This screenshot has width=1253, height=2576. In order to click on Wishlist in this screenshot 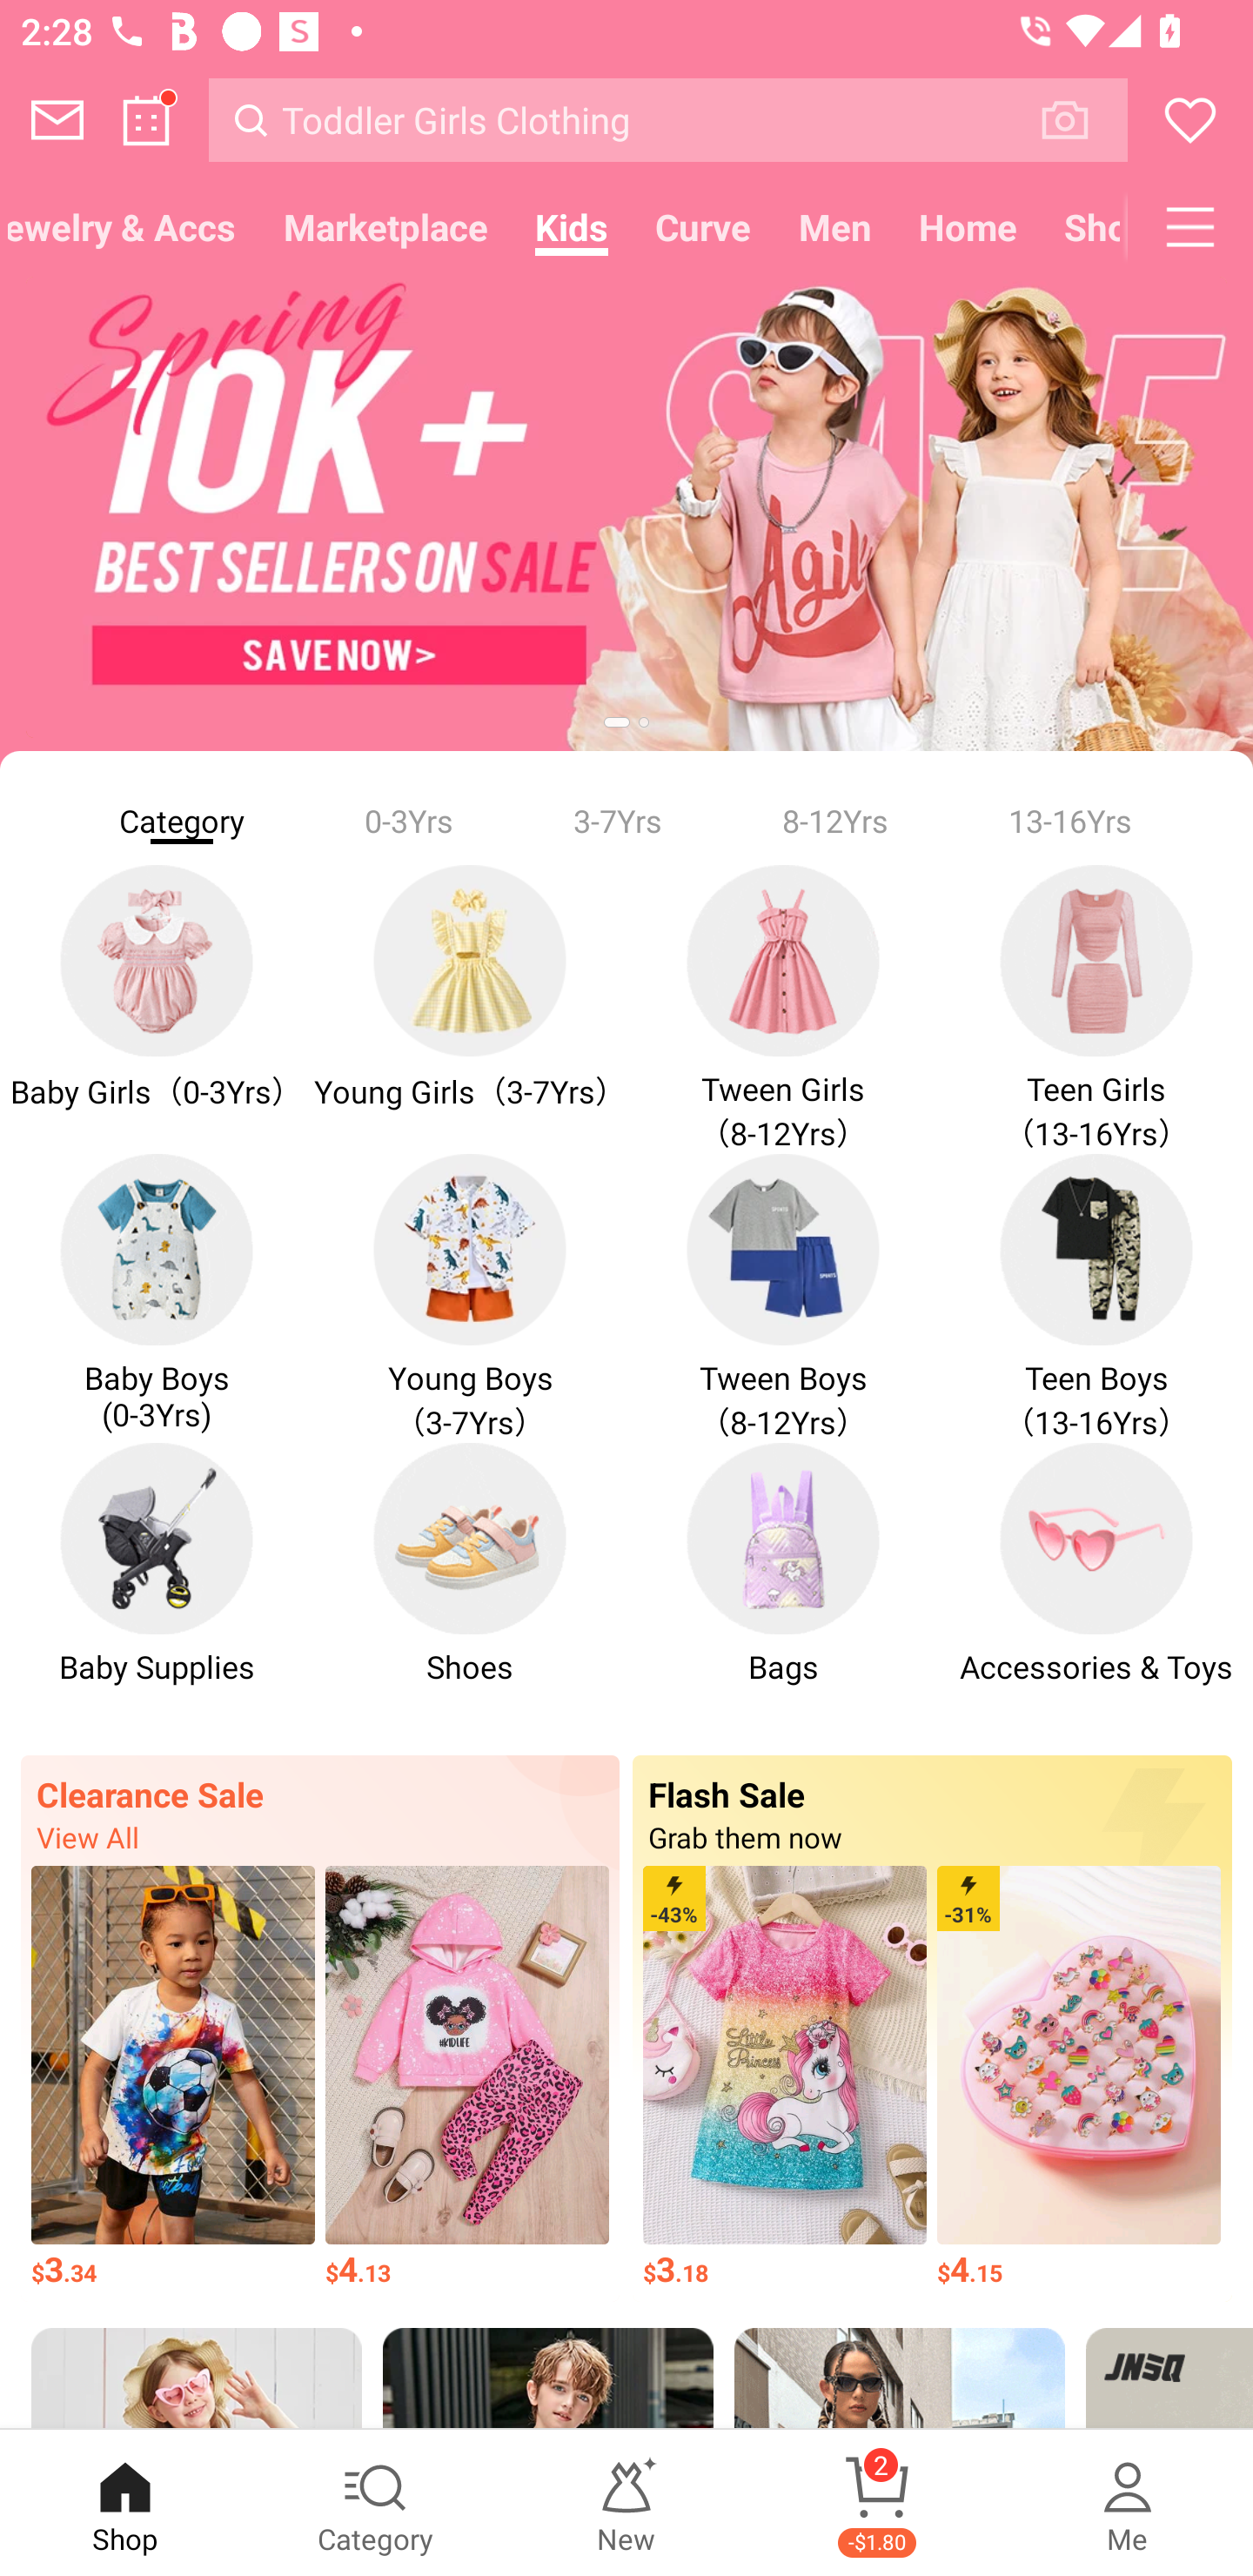, I will do `click(1190, 120)`.